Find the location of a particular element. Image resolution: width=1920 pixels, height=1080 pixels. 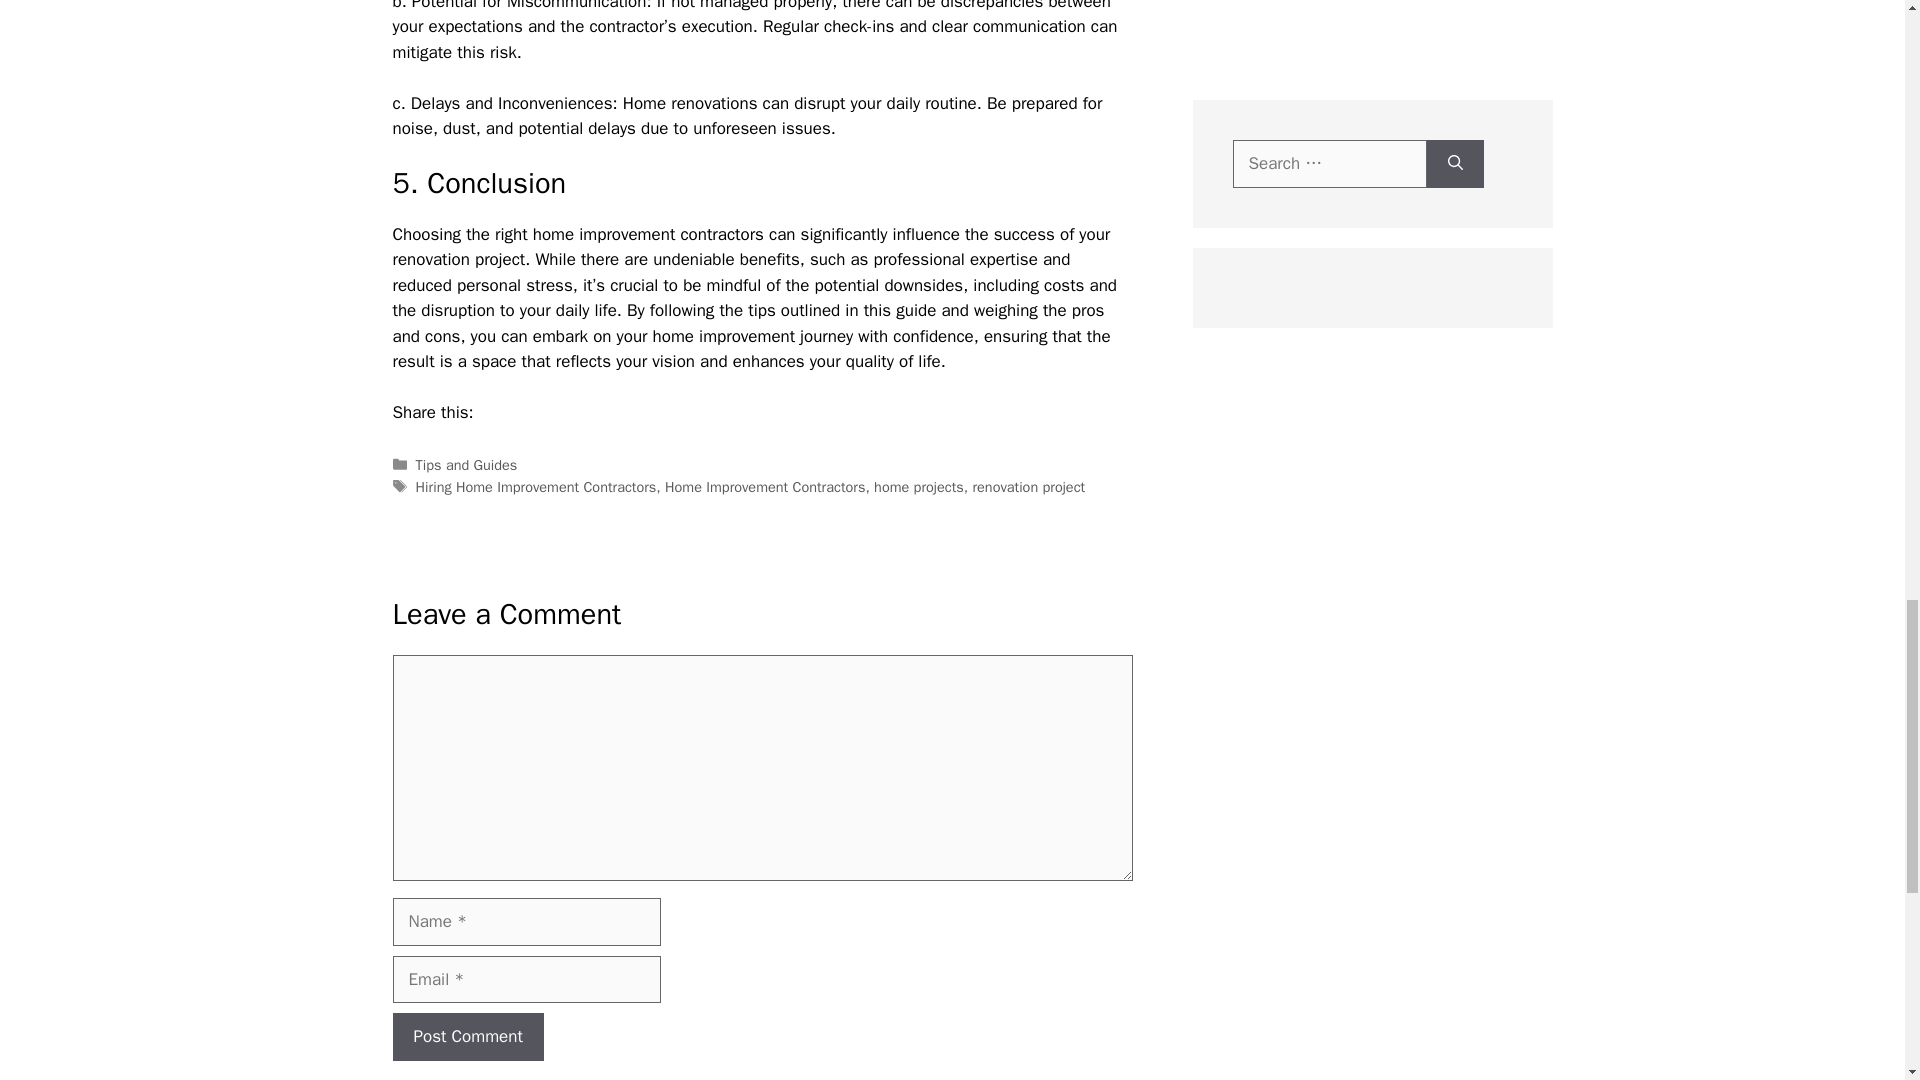

Tips and Guides is located at coordinates (467, 464).